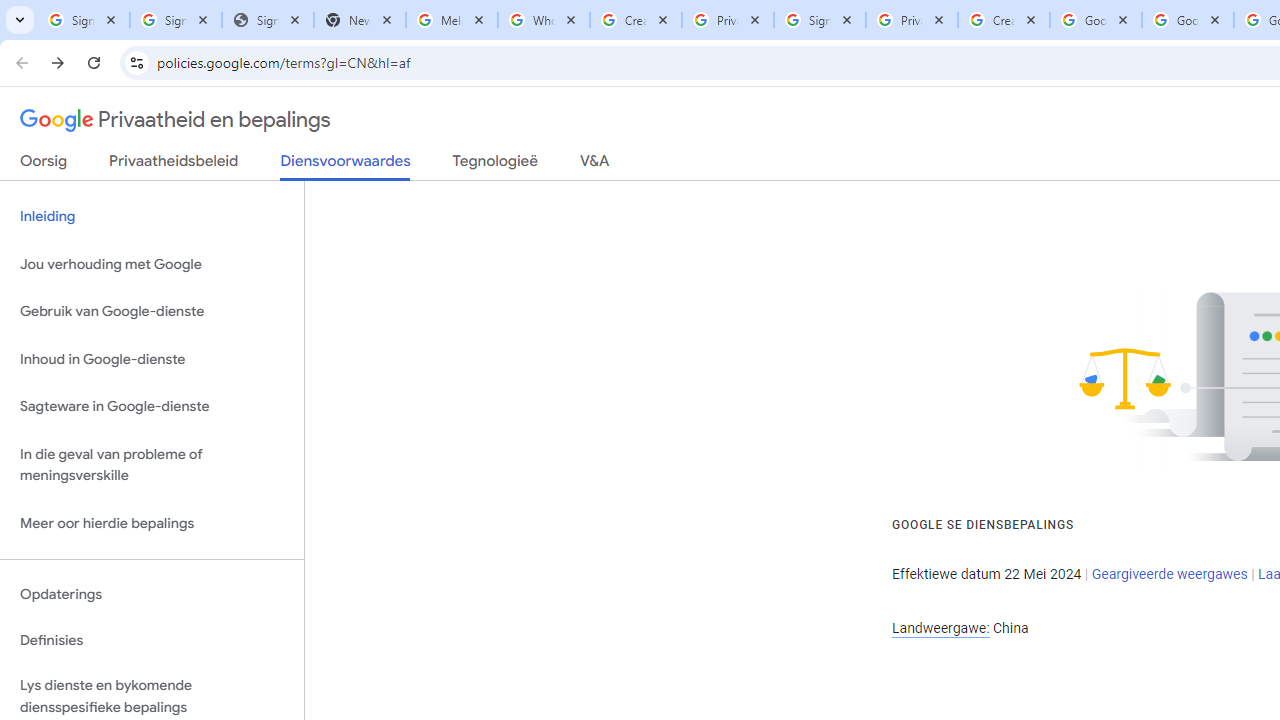  What do you see at coordinates (152, 594) in the screenshot?
I see `Opdaterings` at bounding box center [152, 594].